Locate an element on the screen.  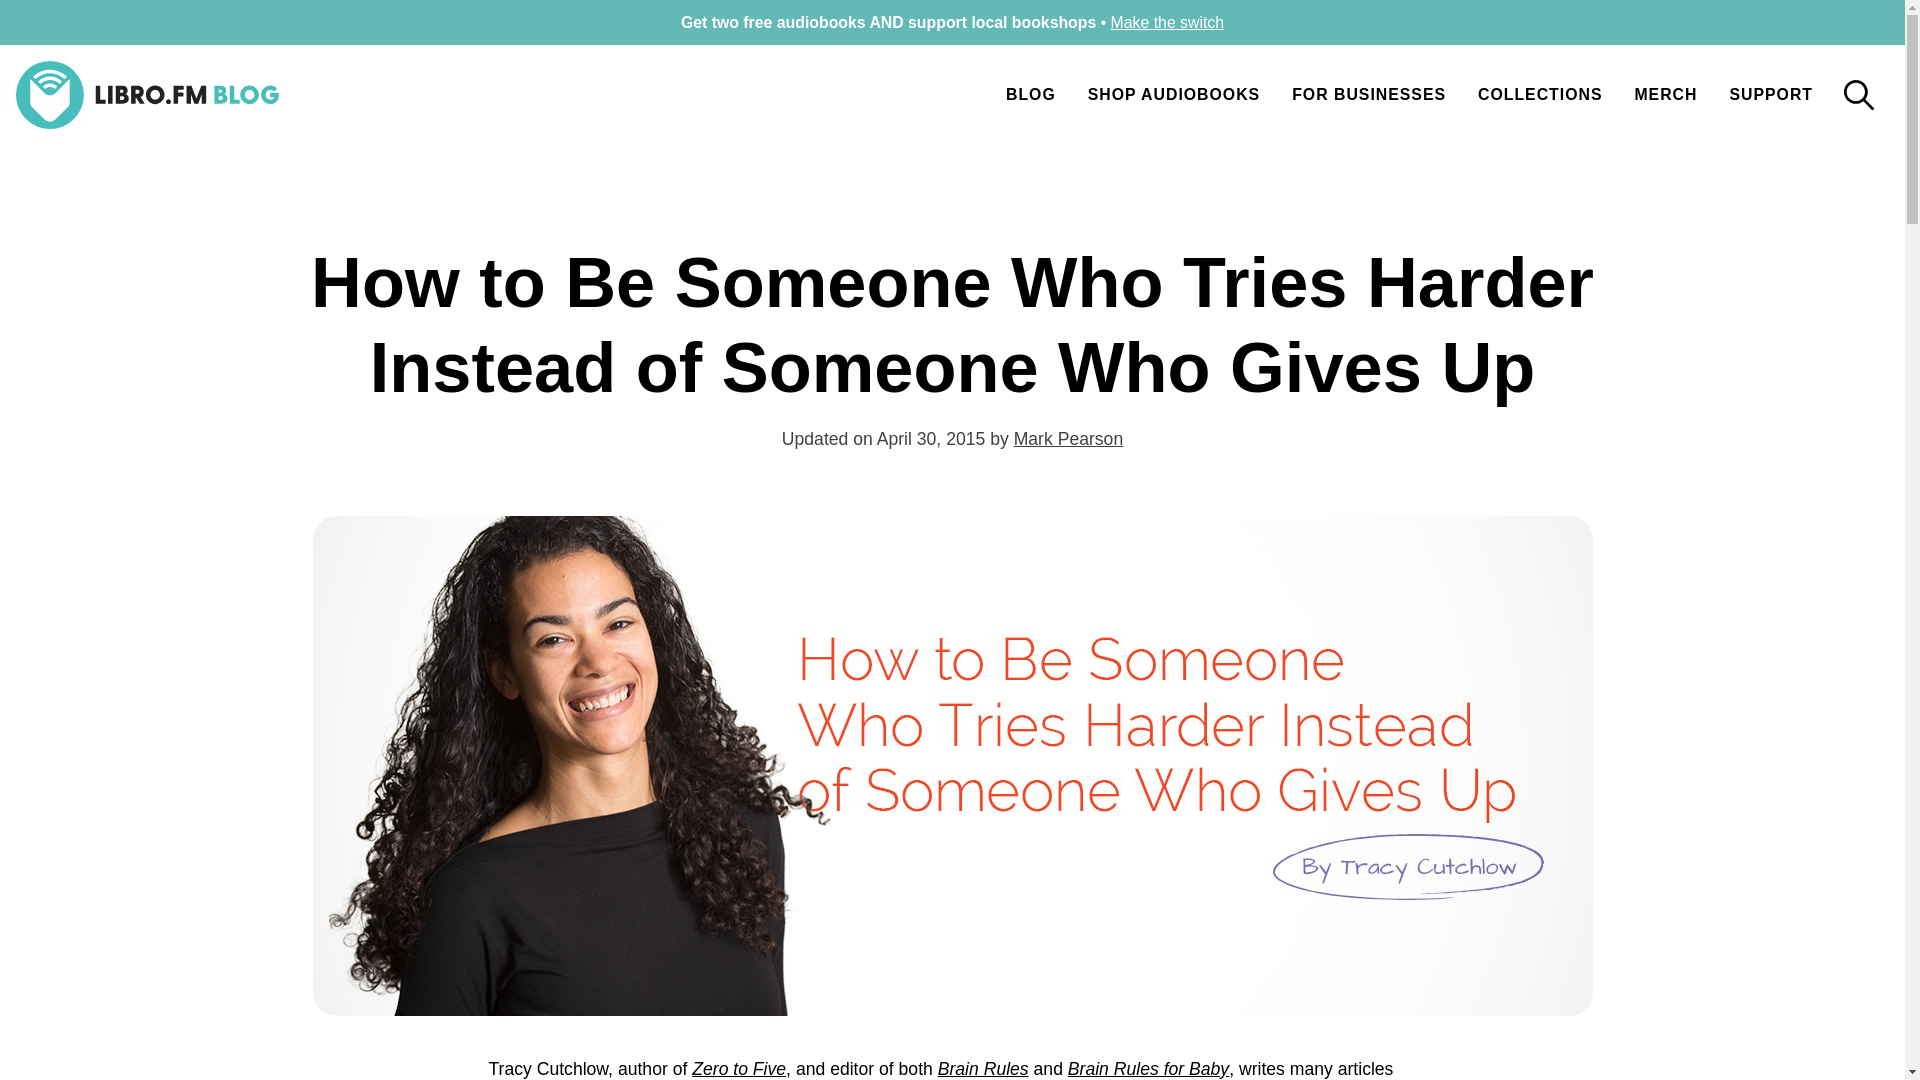
SUPPORT is located at coordinates (1770, 94).